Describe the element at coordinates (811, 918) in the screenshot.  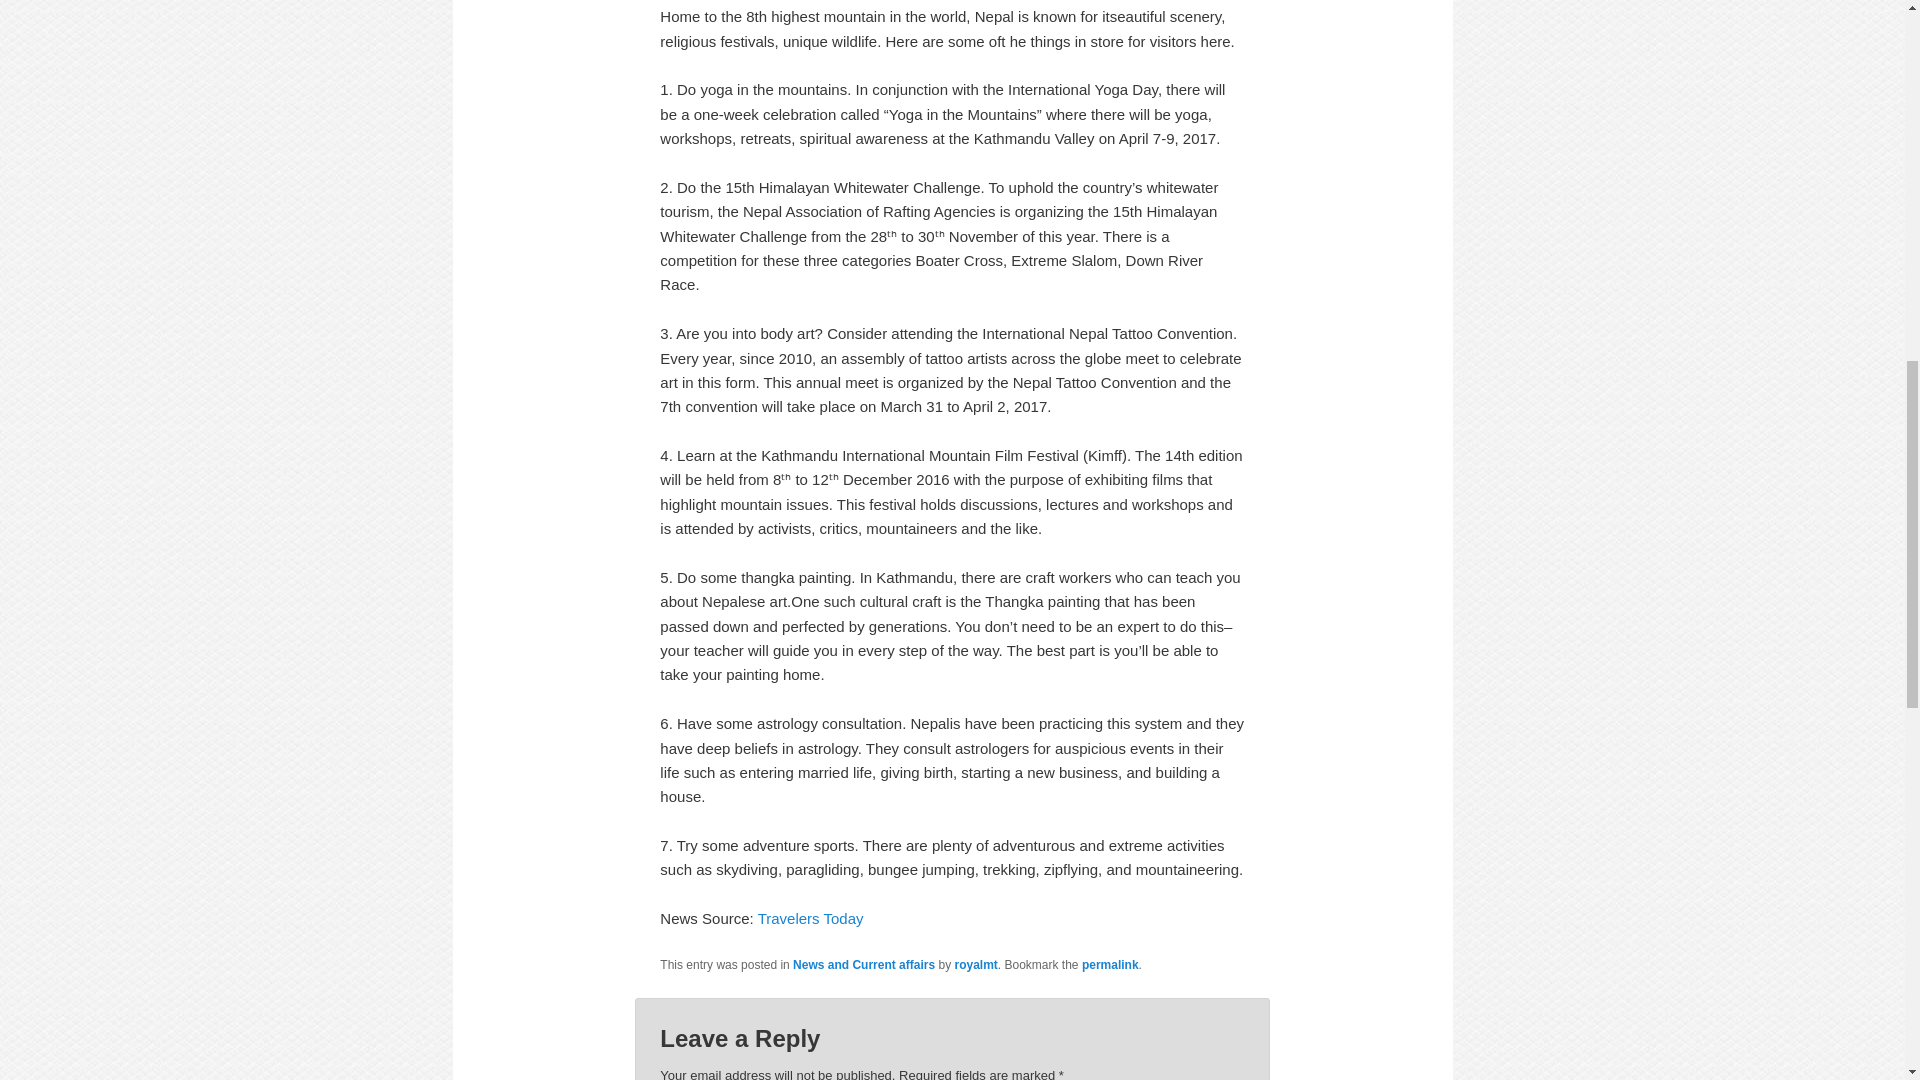
I see `Travelers Today` at that location.